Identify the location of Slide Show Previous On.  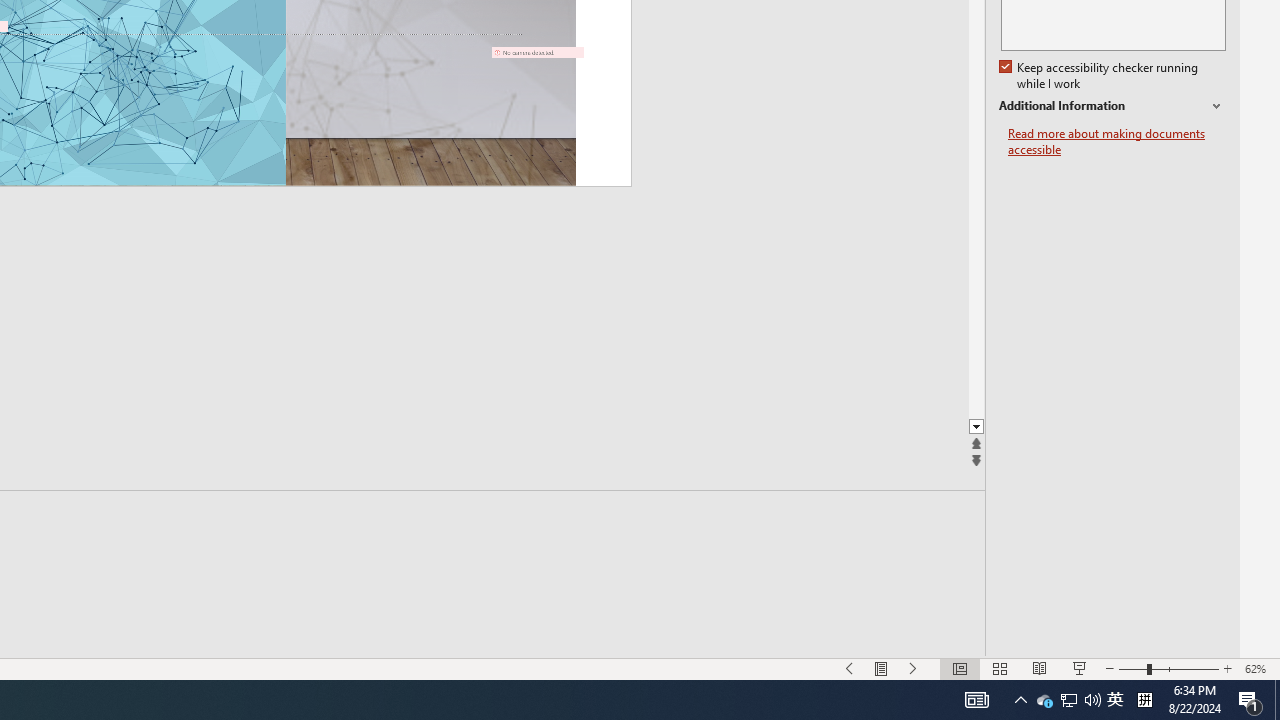
(850, 668).